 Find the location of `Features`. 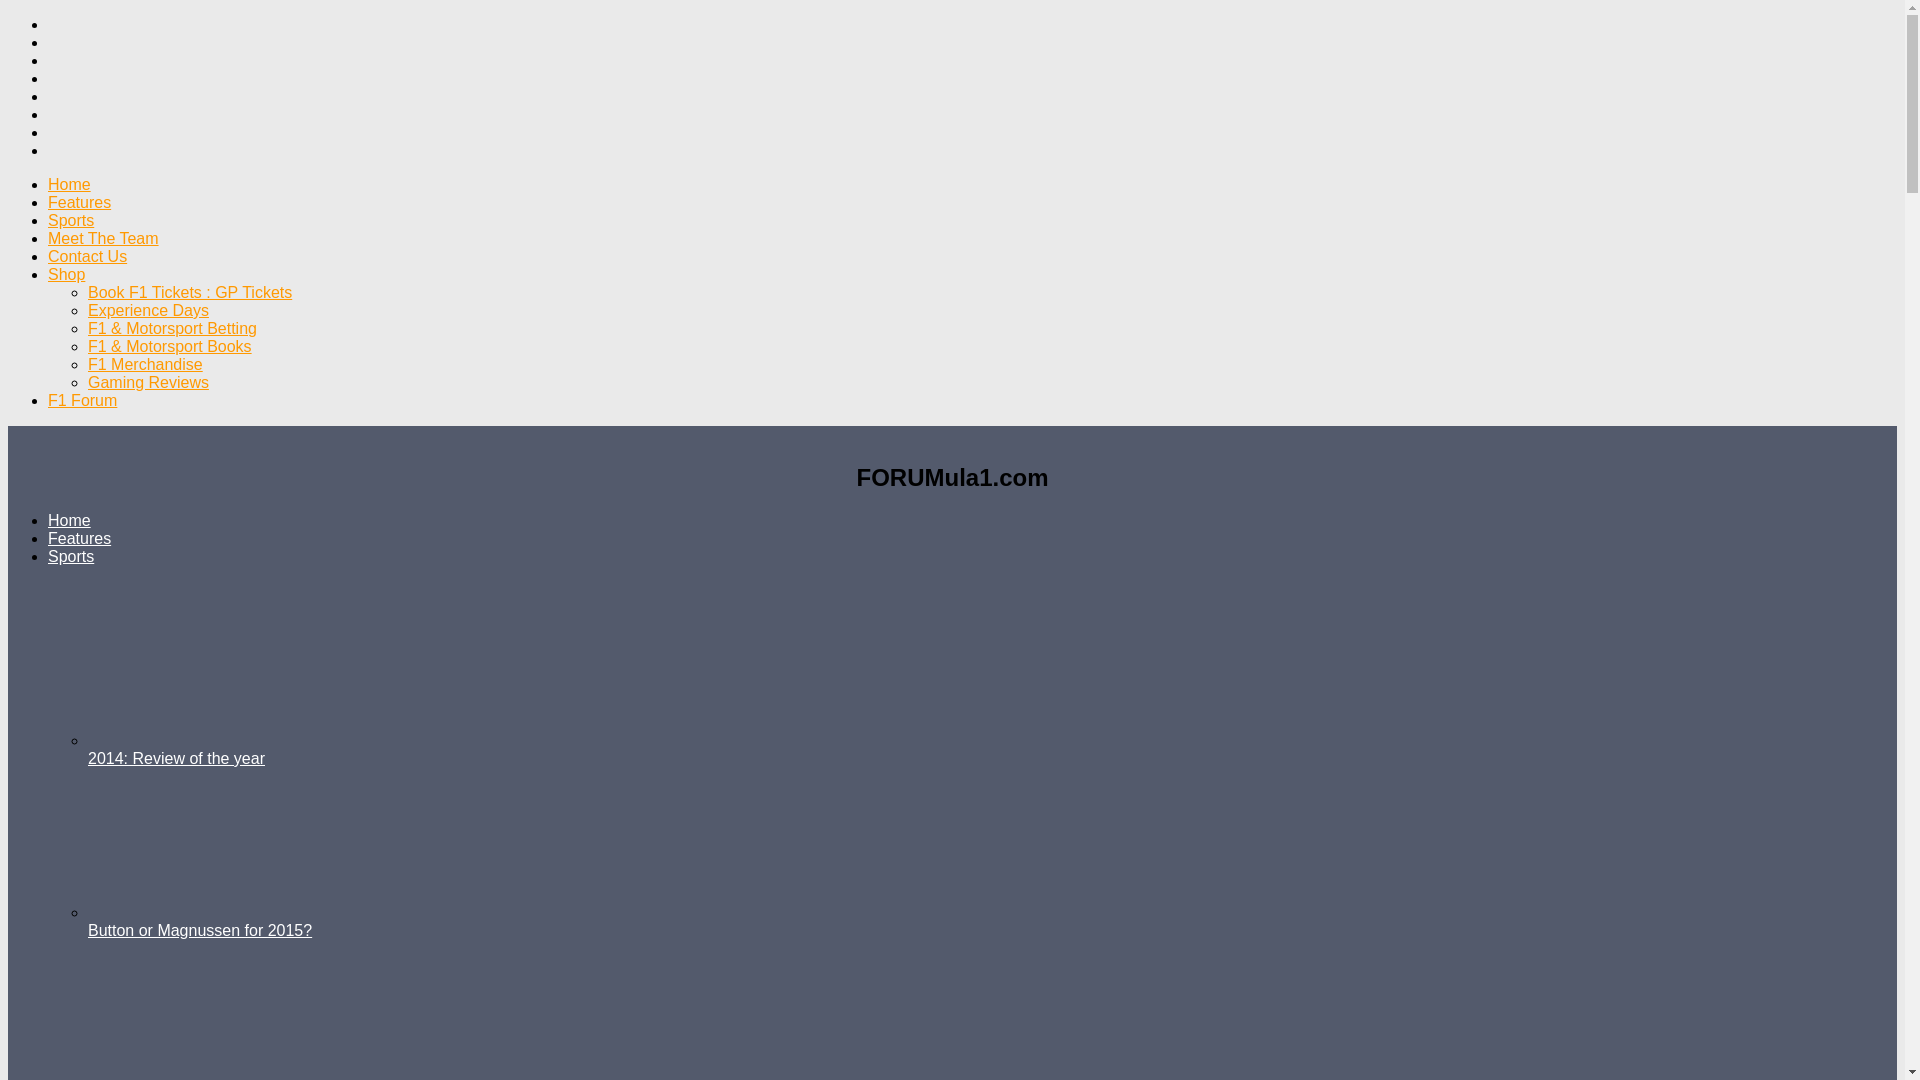

Features is located at coordinates (80, 202).